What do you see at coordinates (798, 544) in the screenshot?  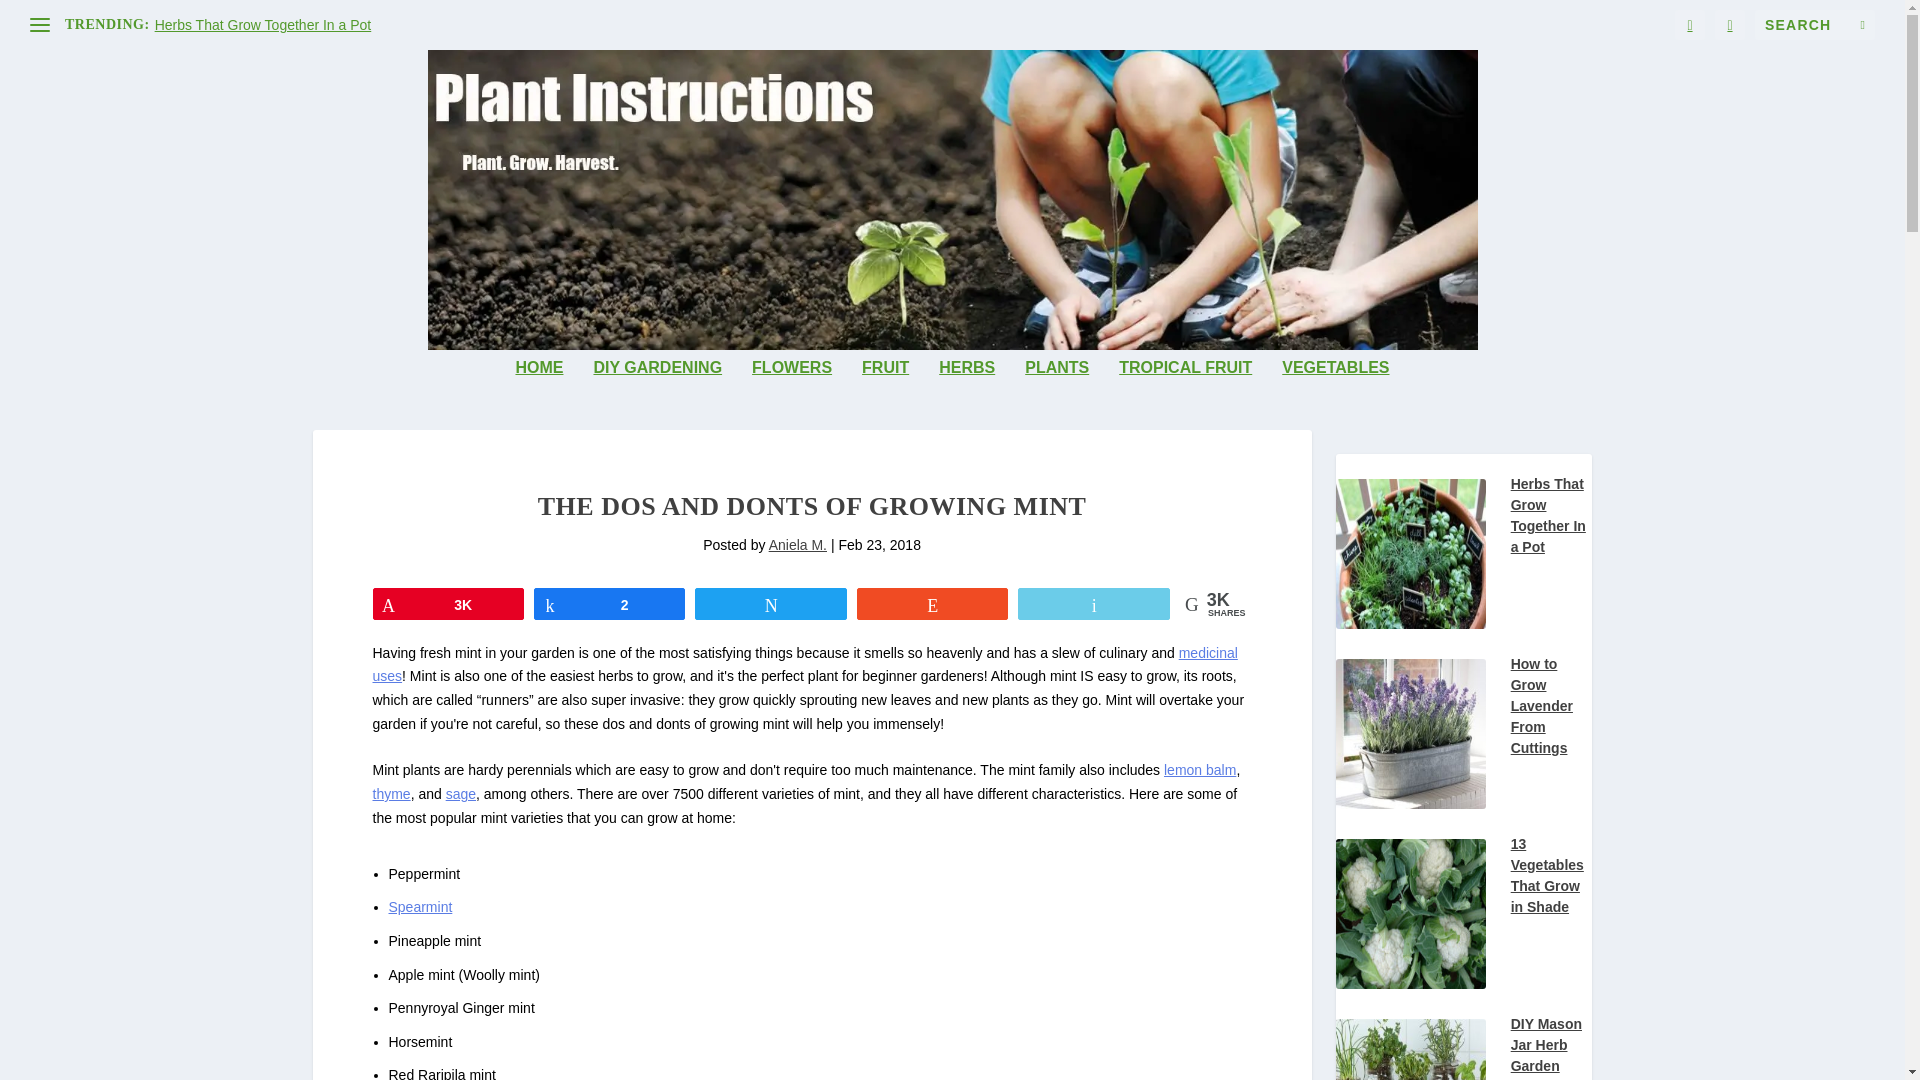 I see `Posts by Aniela M.` at bounding box center [798, 544].